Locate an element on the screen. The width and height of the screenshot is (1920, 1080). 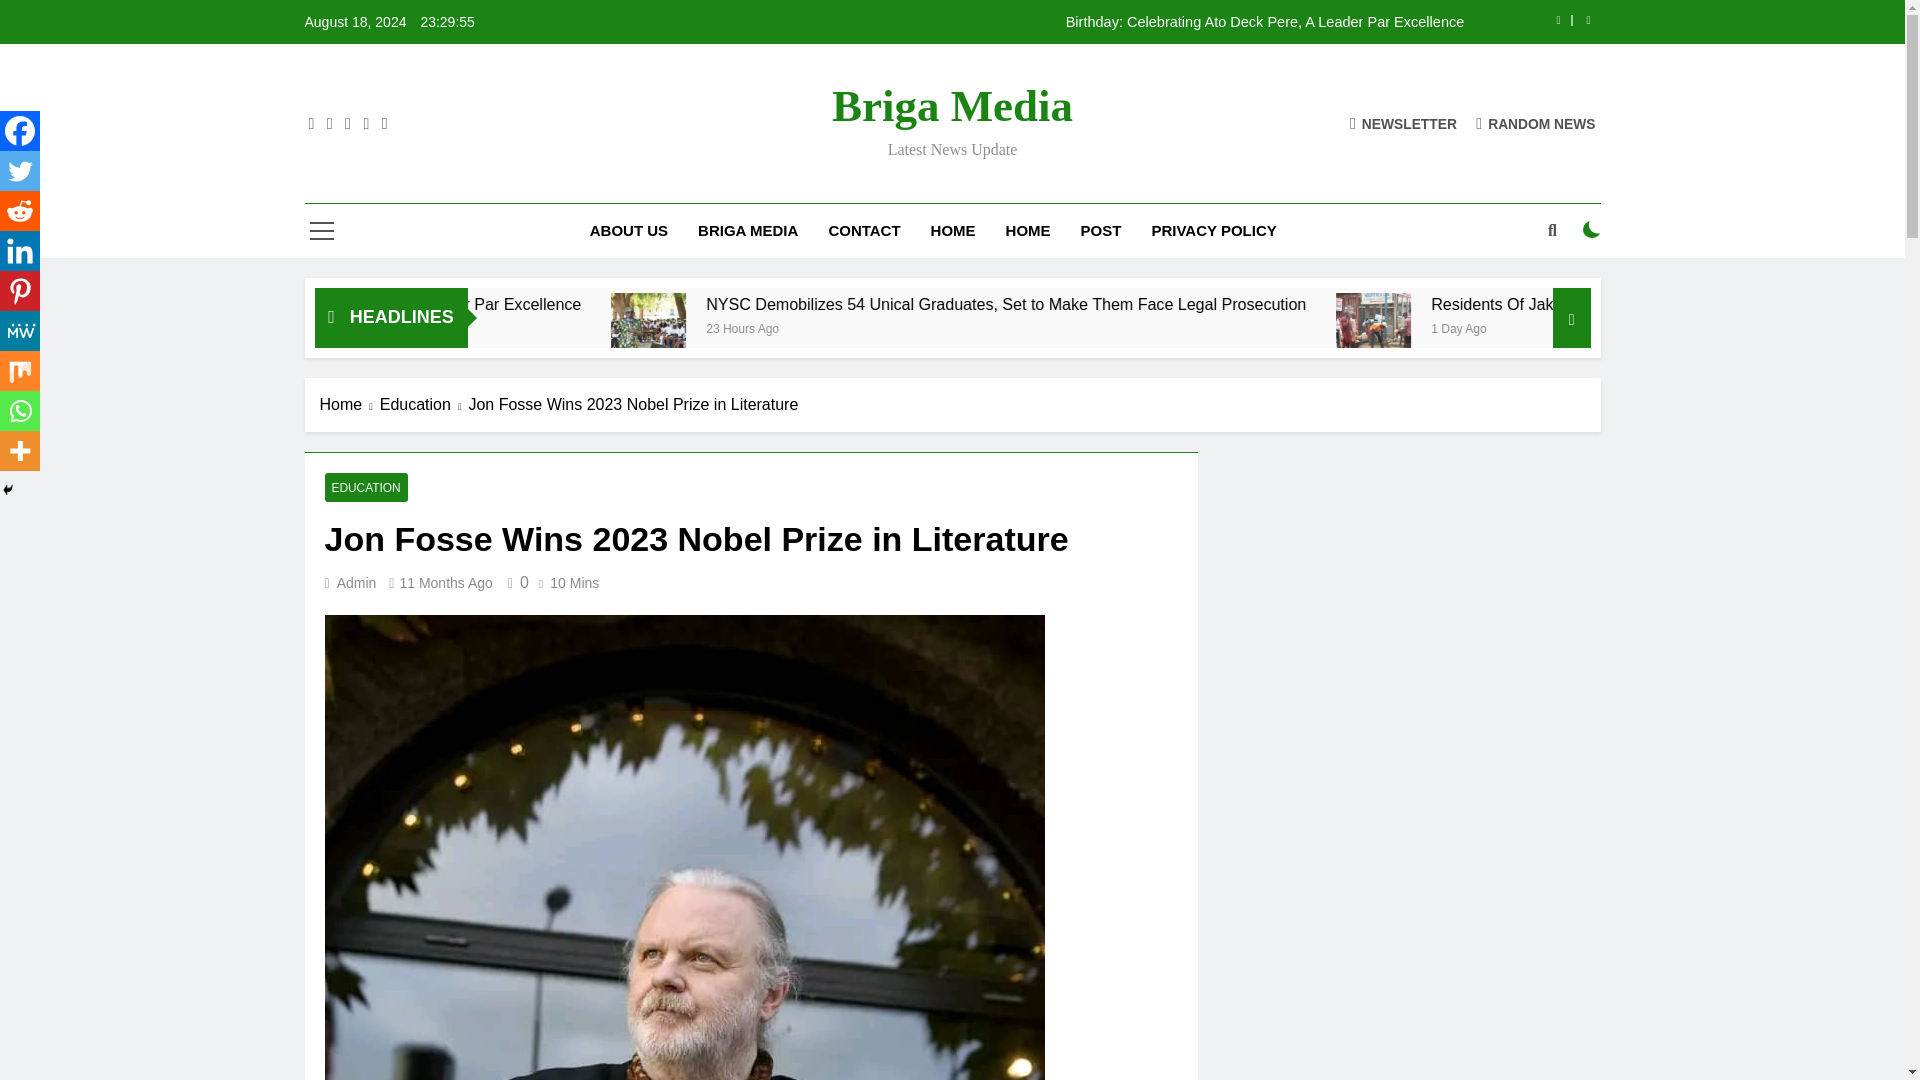
Birthday: Celebrating Ato Deck Pere, A Leader Par Excellence is located at coordinates (707, 304).